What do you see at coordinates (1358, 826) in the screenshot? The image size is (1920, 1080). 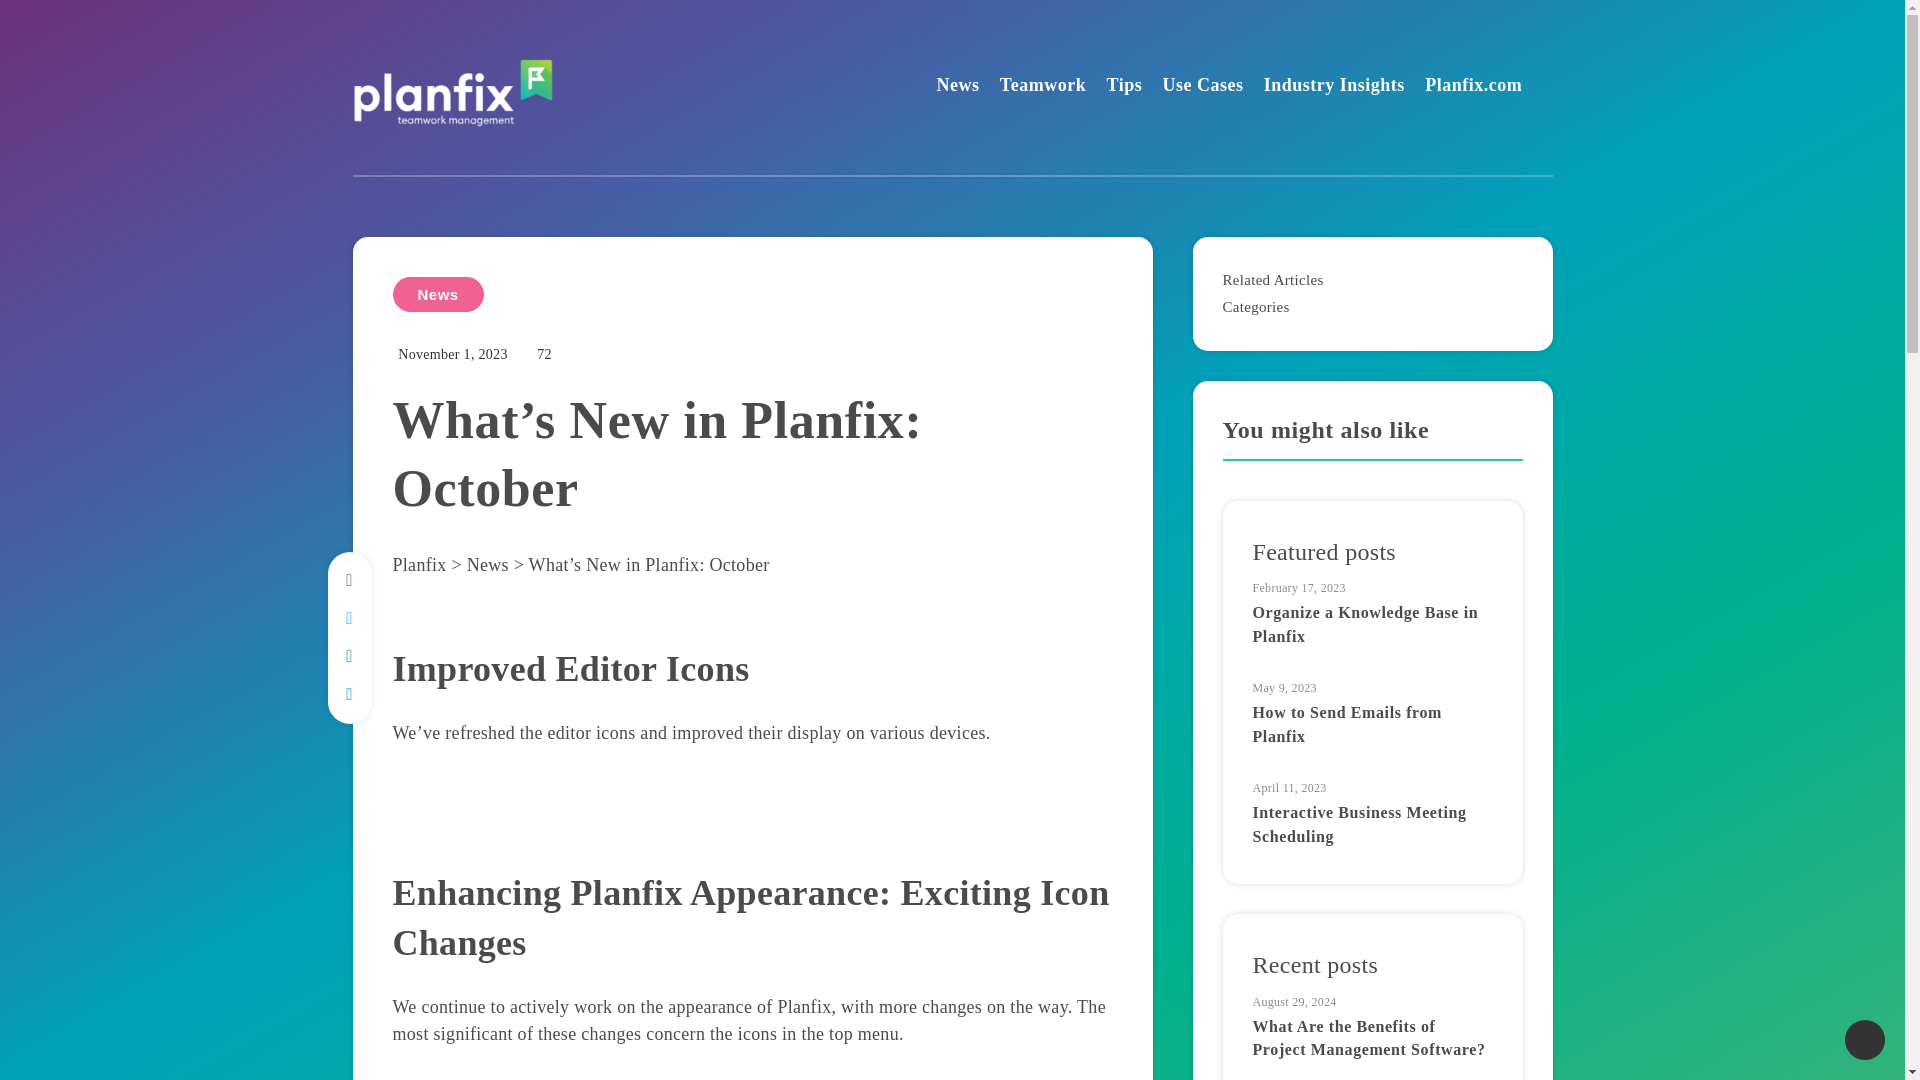 I see `Interactive Business Meeting Scheduling` at bounding box center [1358, 826].